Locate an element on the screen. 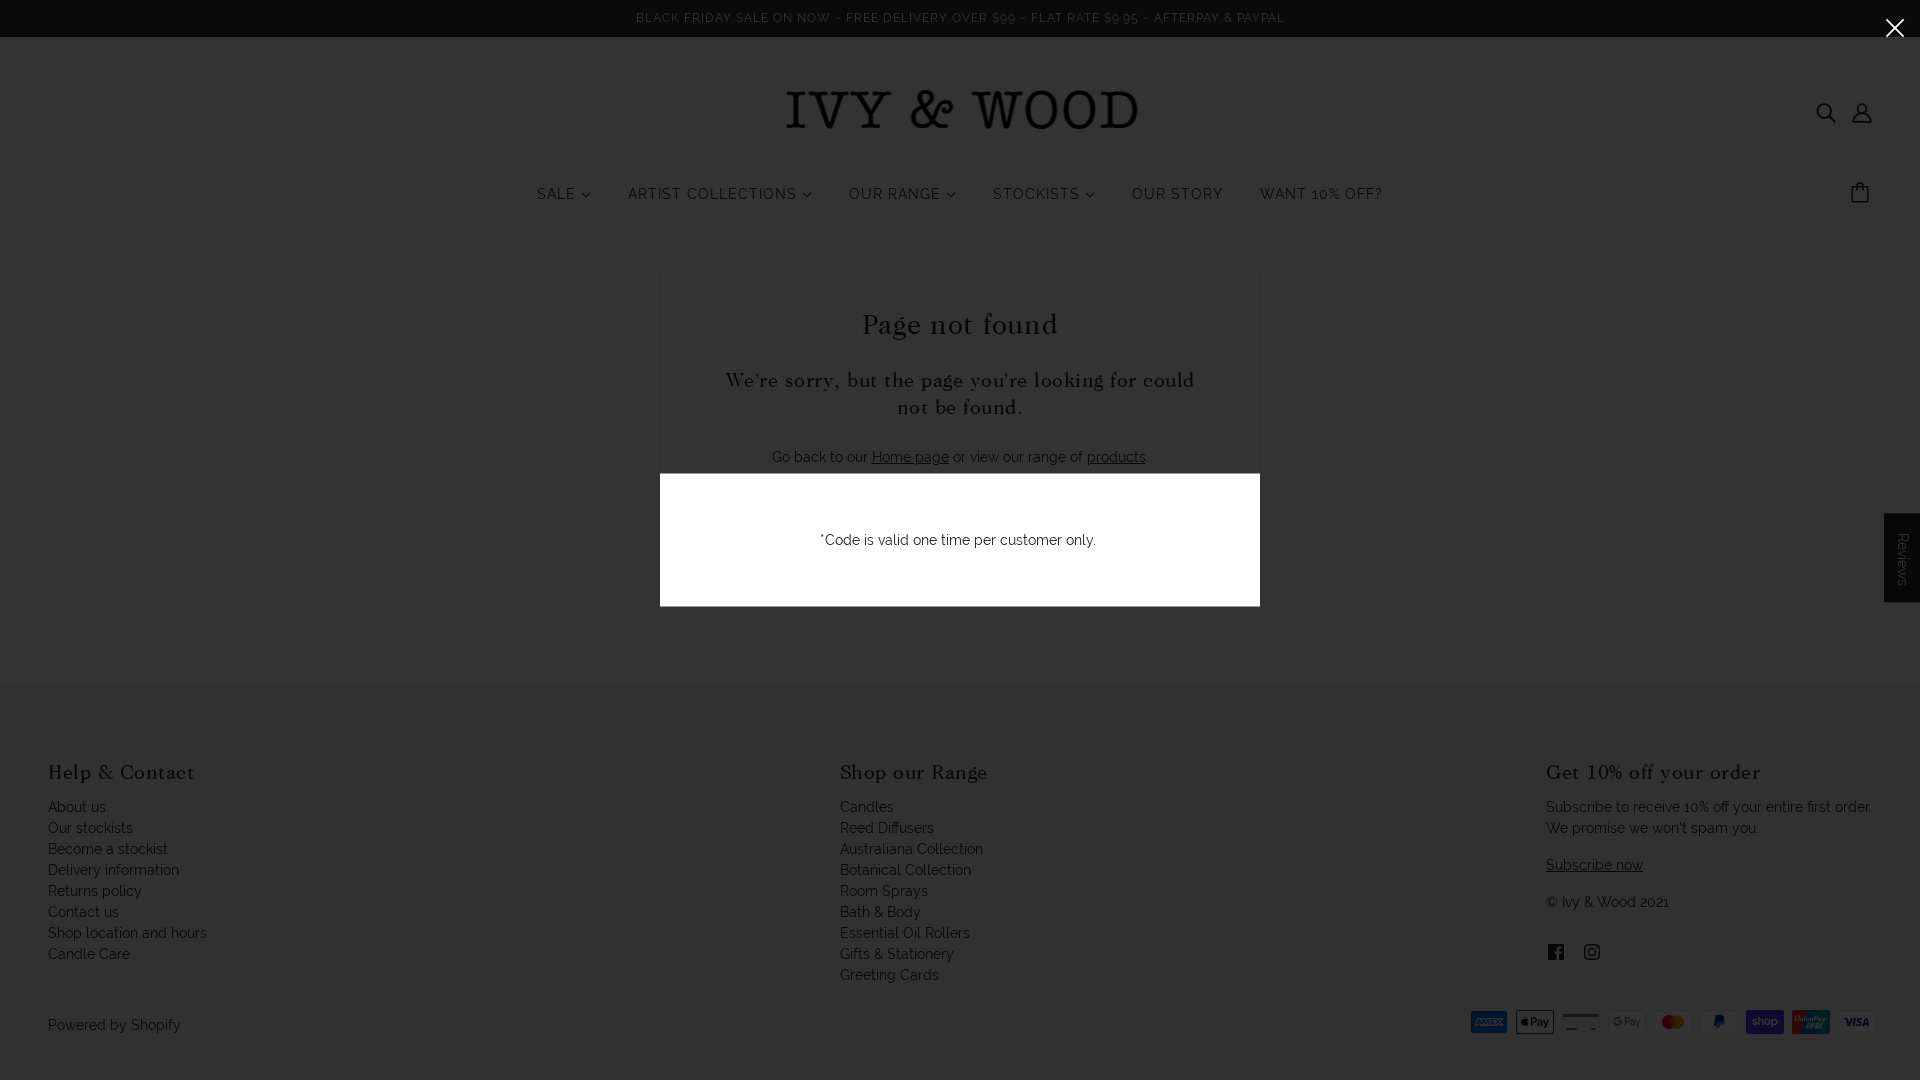 This screenshot has height=1080, width=1920. Home page is located at coordinates (910, 457).